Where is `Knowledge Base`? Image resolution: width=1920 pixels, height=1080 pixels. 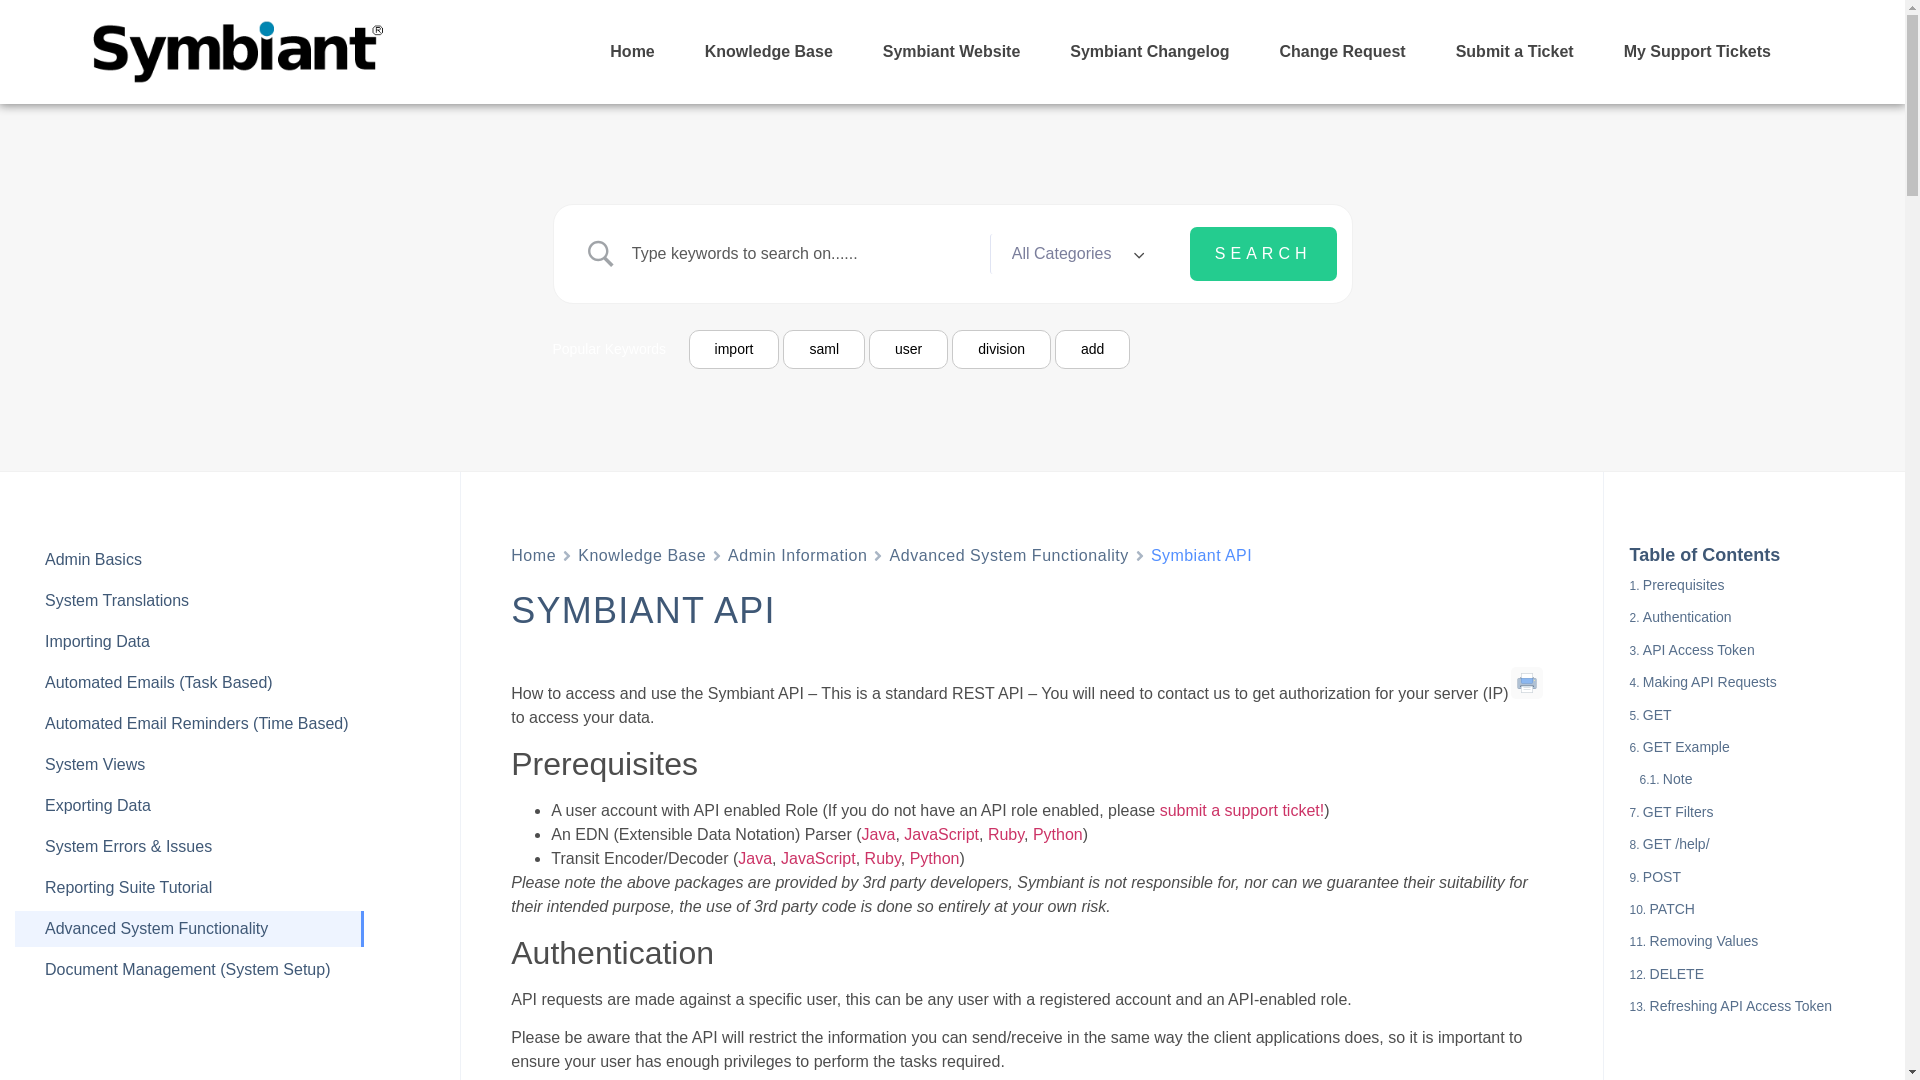
Knowledge Base is located at coordinates (642, 556).